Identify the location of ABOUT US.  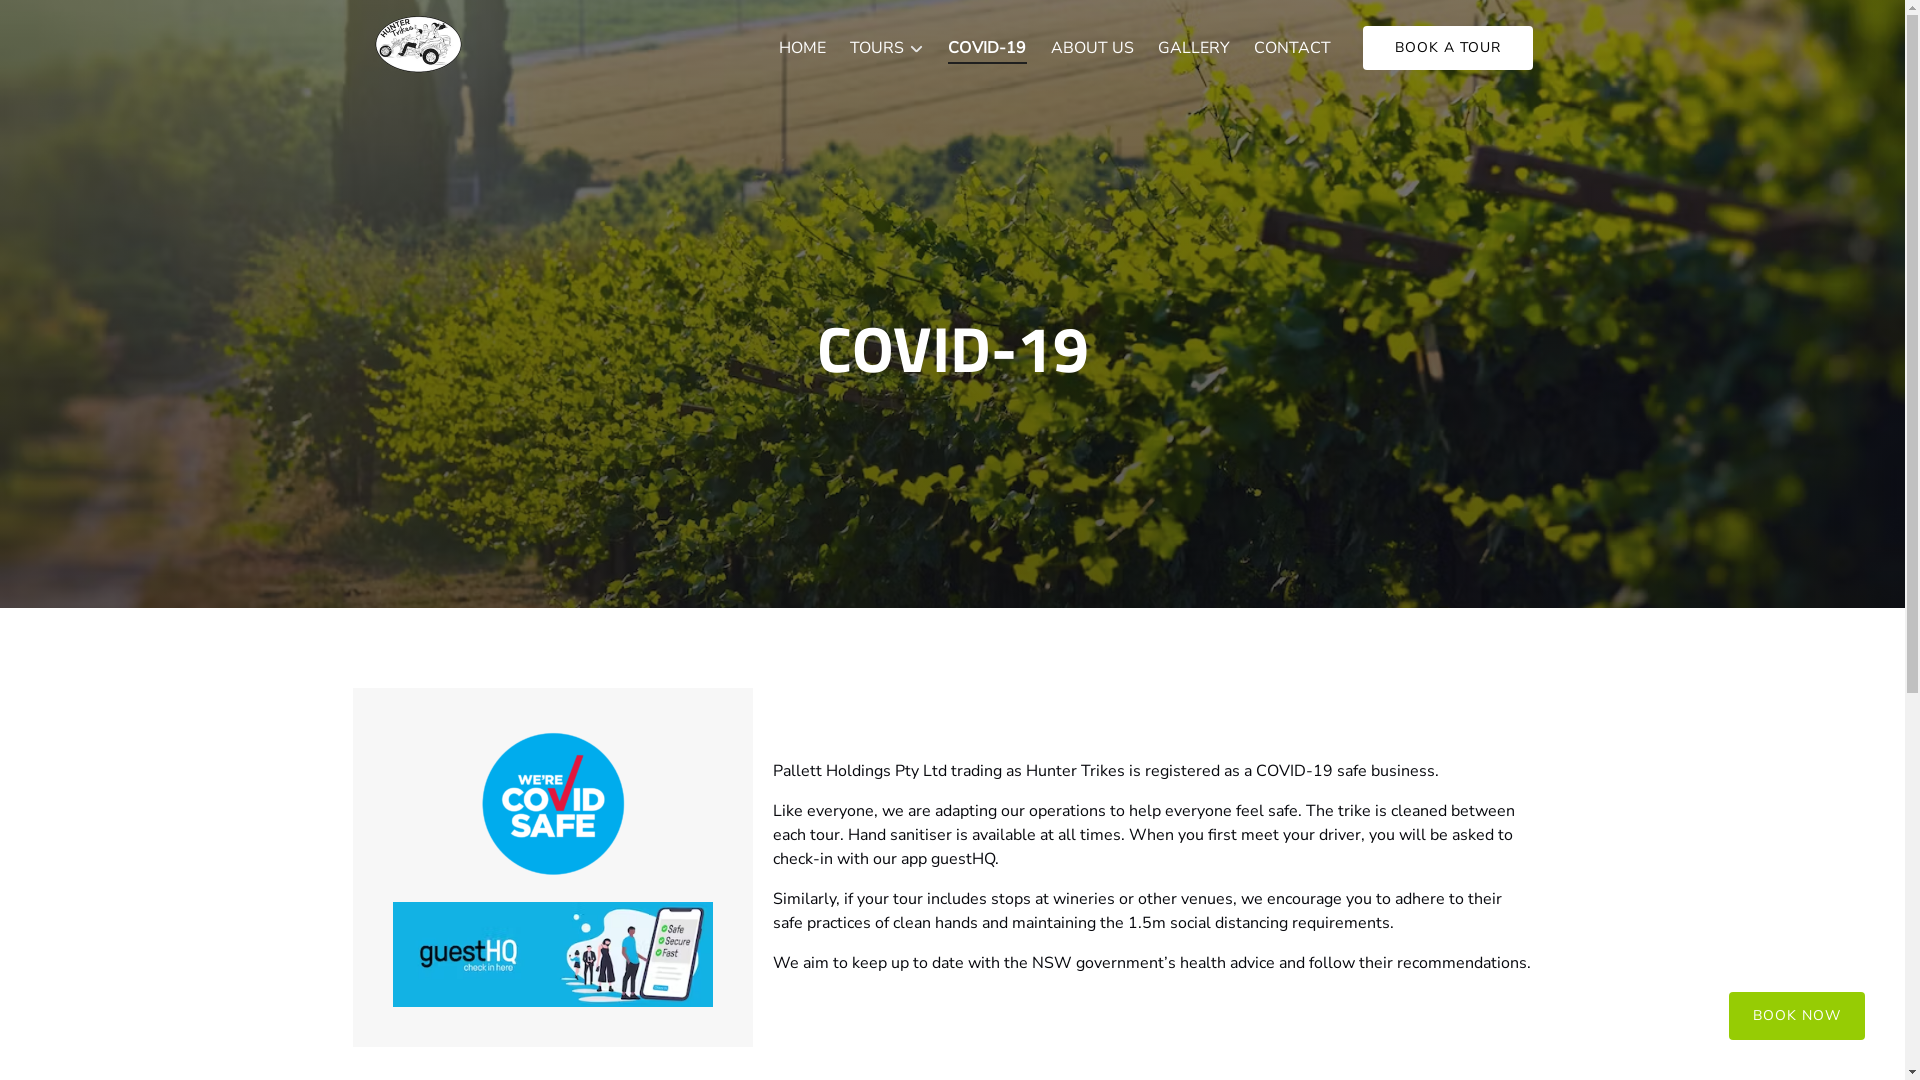
(1092, 48).